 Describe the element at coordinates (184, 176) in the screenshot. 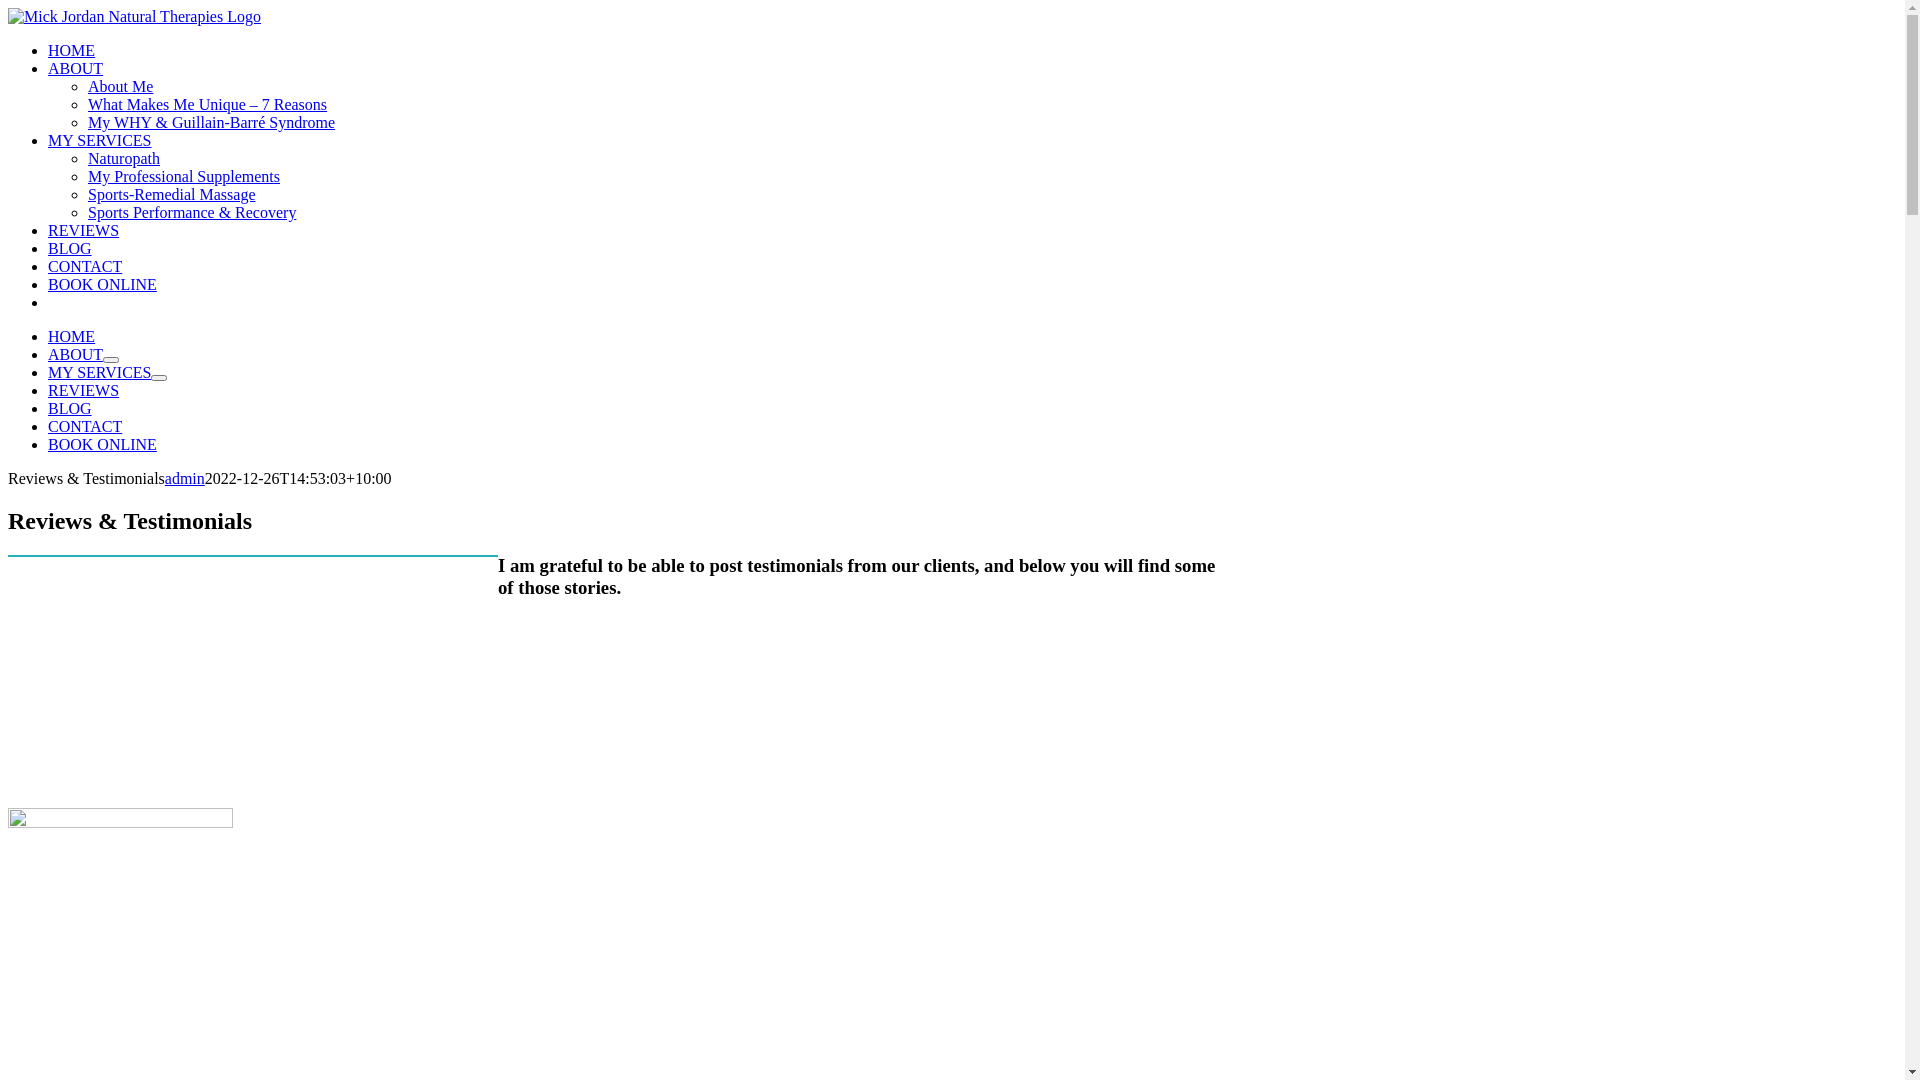

I see `My Professional Supplements` at that location.